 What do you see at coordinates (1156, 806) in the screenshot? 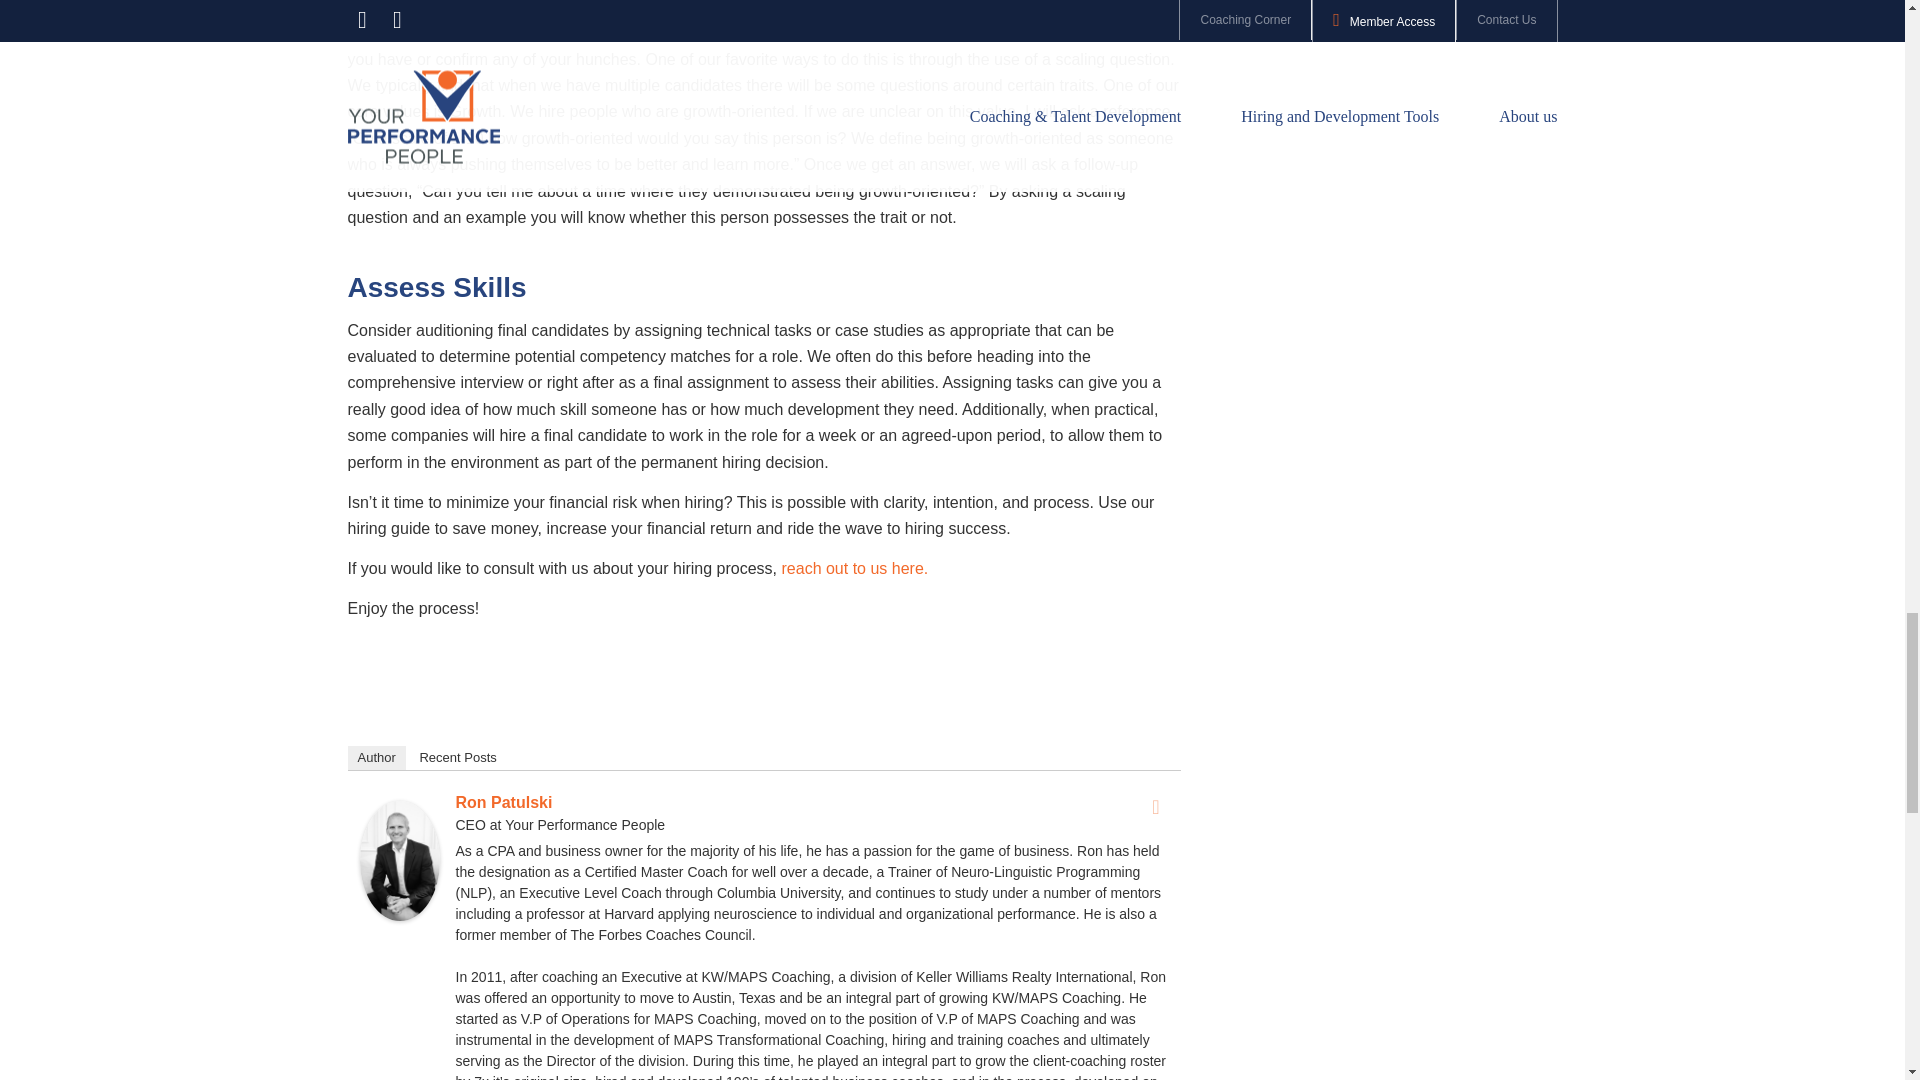
I see `Facebook` at bounding box center [1156, 806].